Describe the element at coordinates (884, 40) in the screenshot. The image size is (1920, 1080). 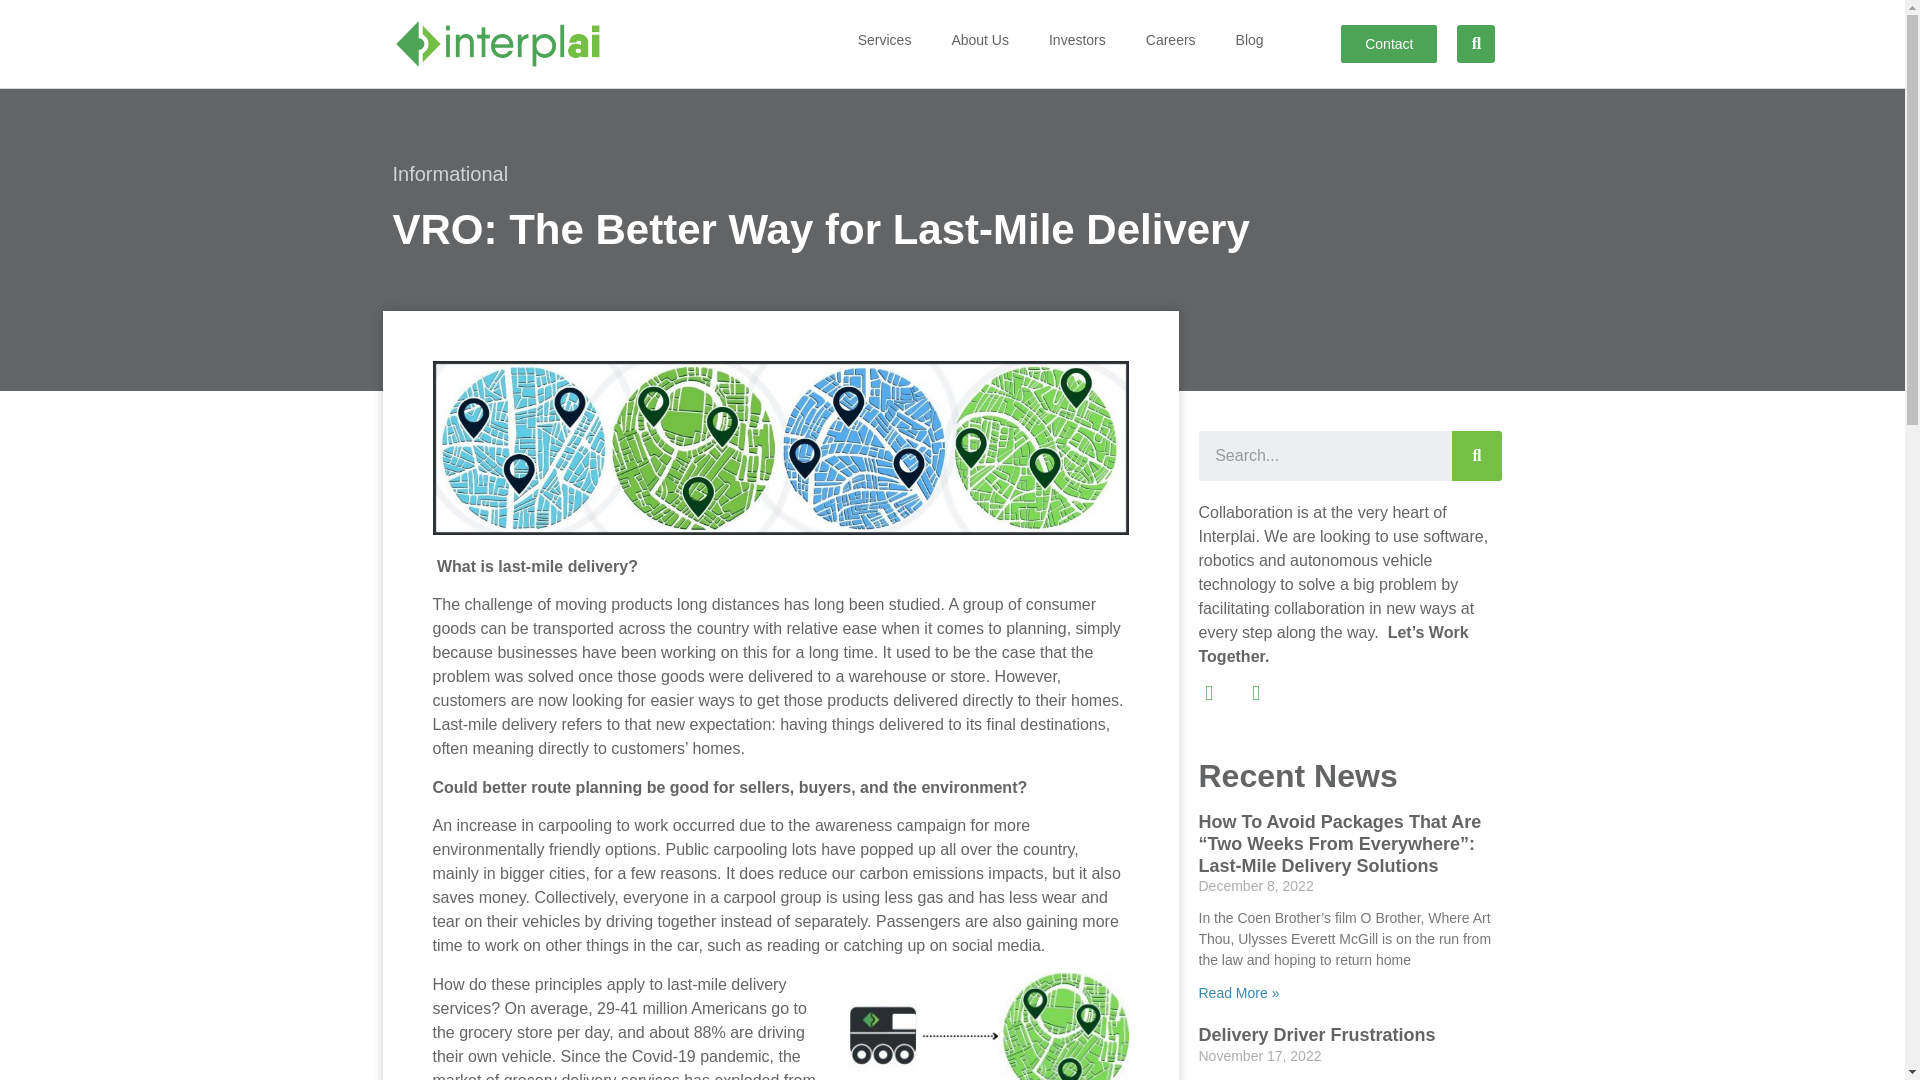
I see `Services` at that location.